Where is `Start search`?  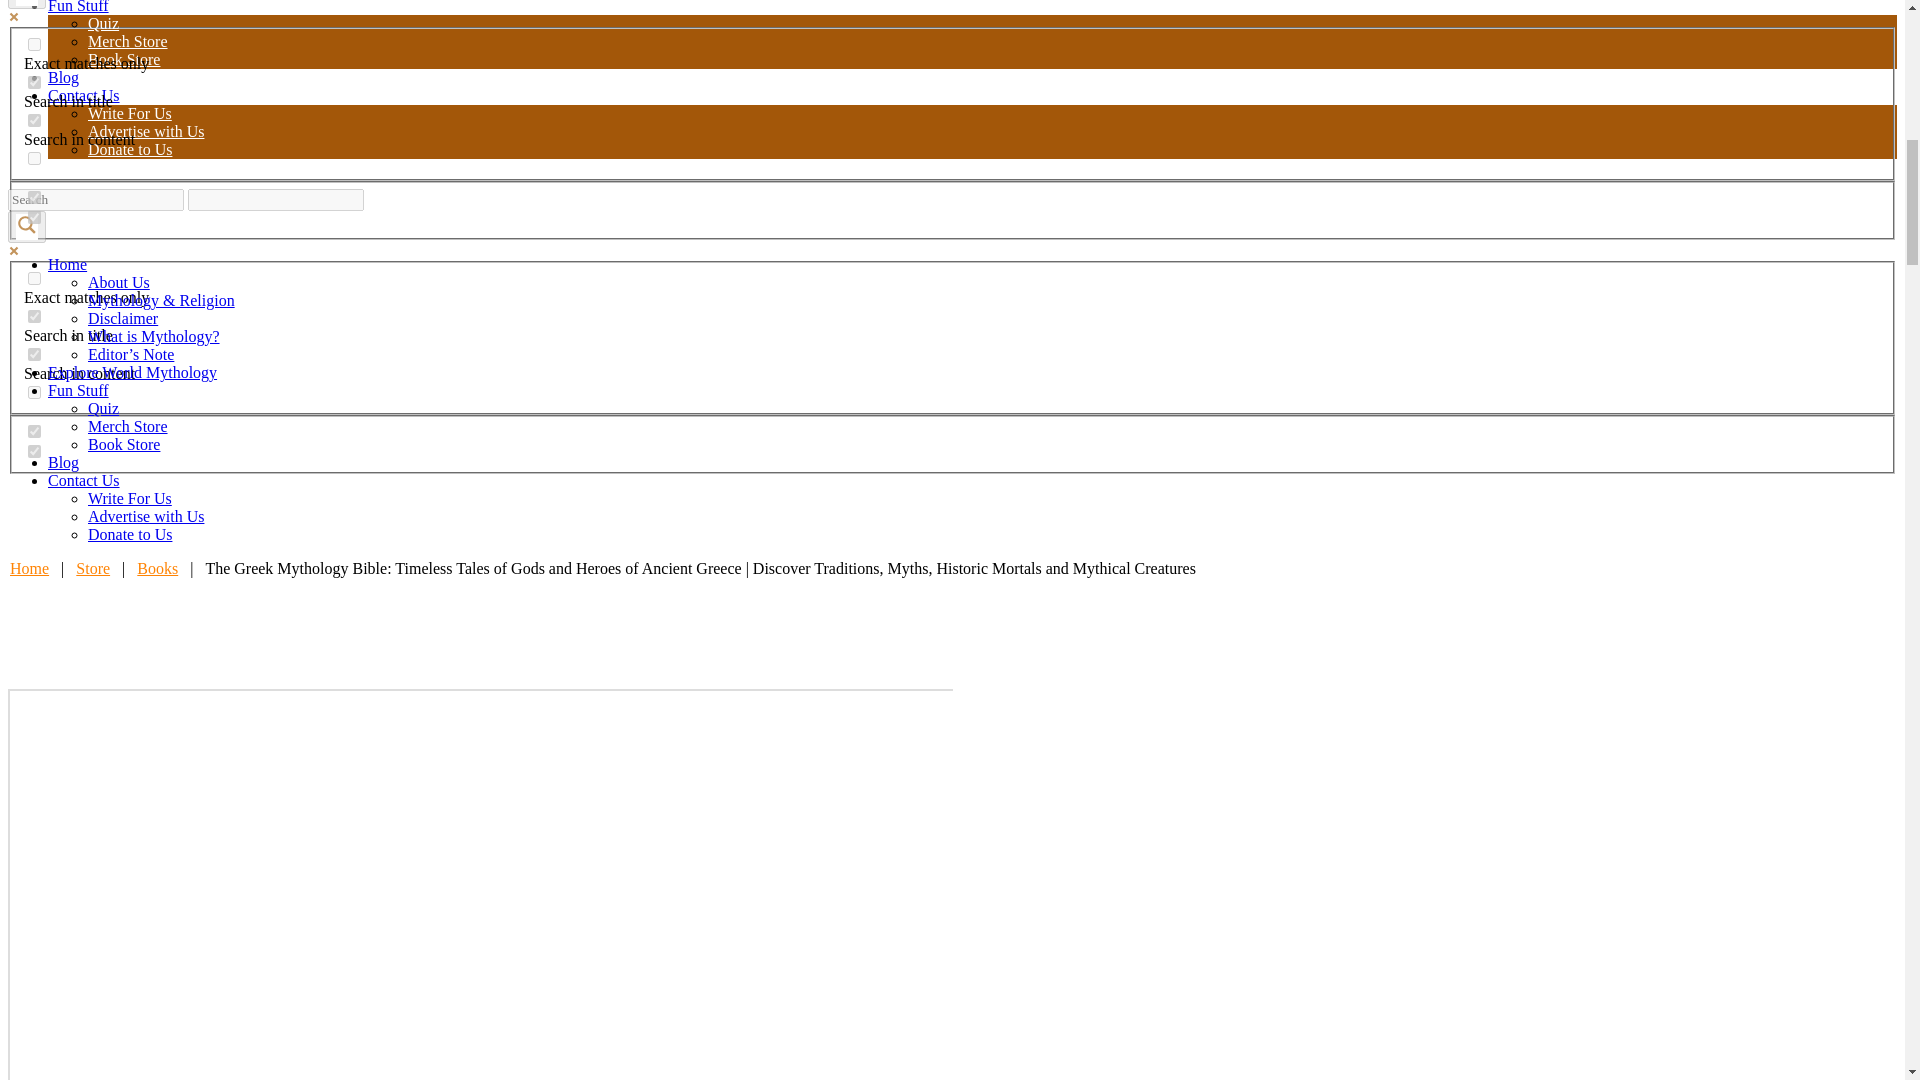 Start search is located at coordinates (376, 192).